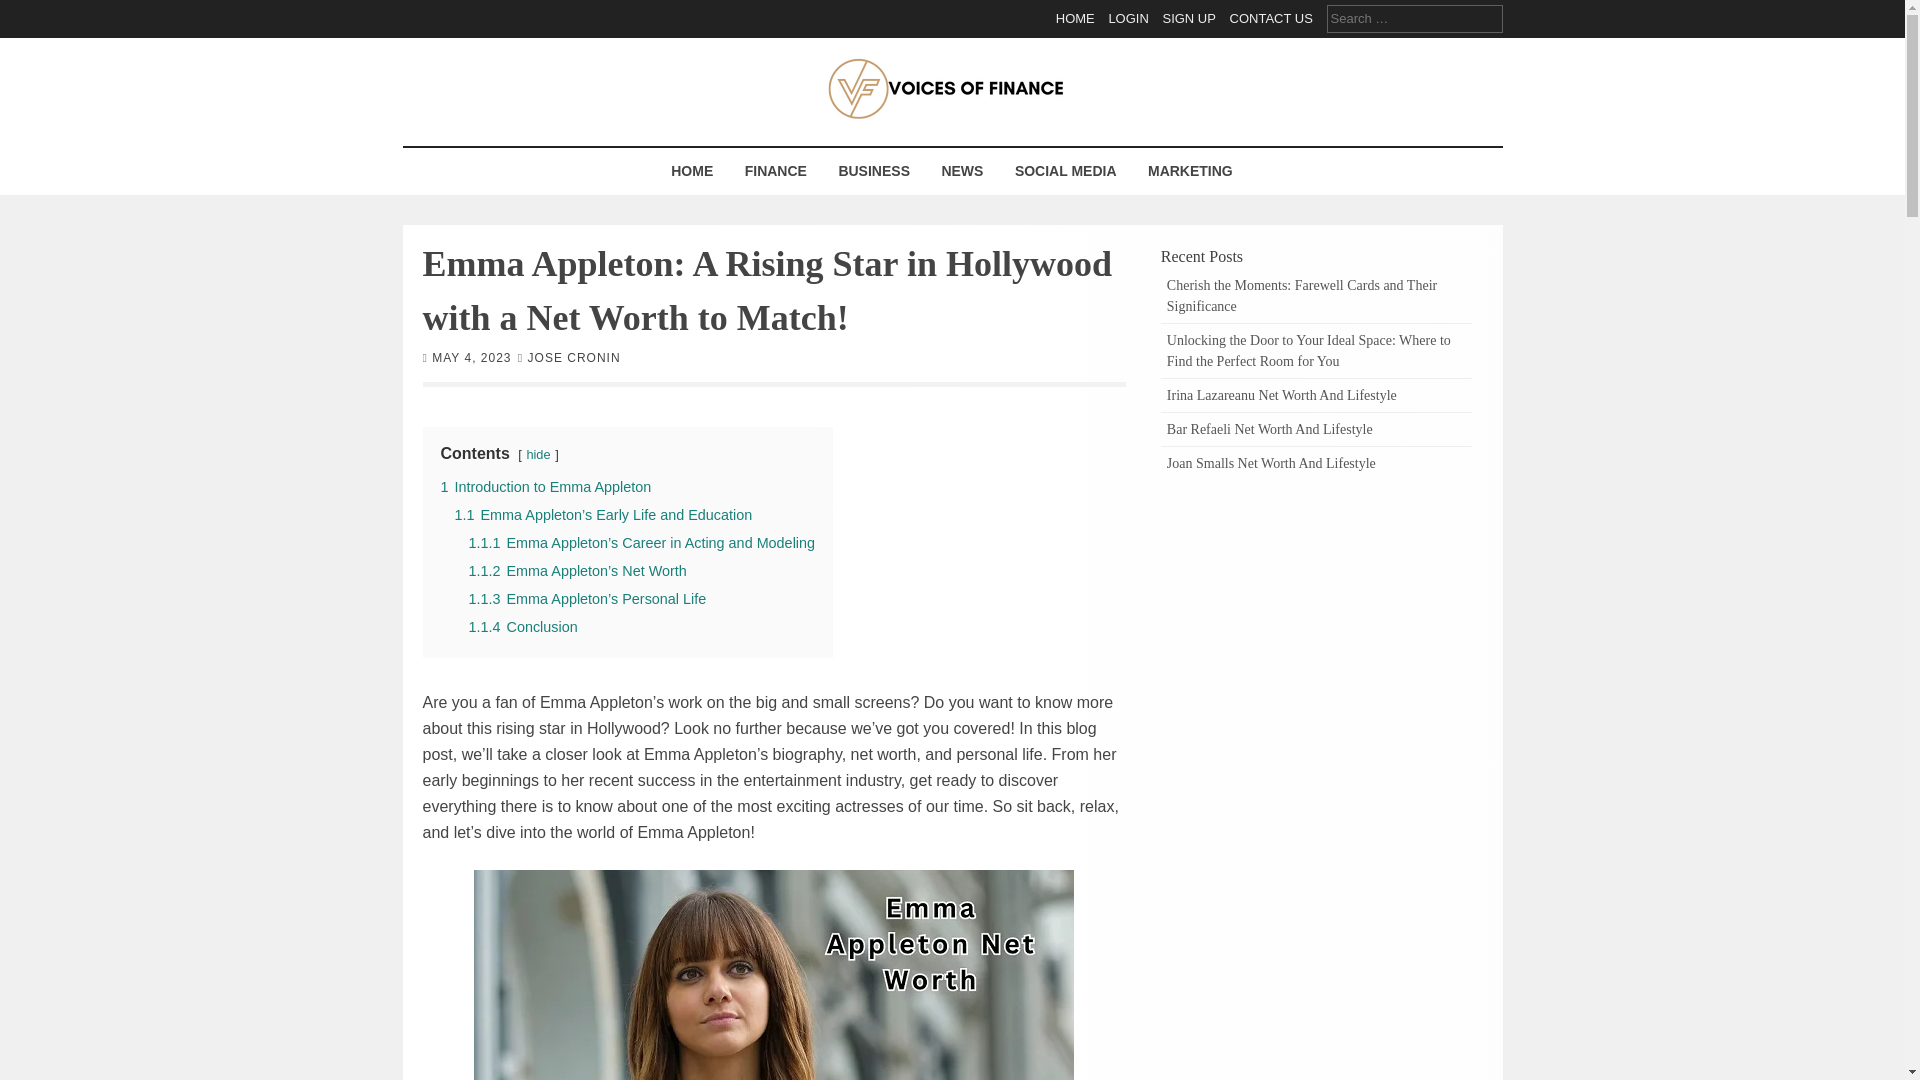 Image resolution: width=1920 pixels, height=1080 pixels. What do you see at coordinates (574, 356) in the screenshot?
I see `JOSE CRONIN` at bounding box center [574, 356].